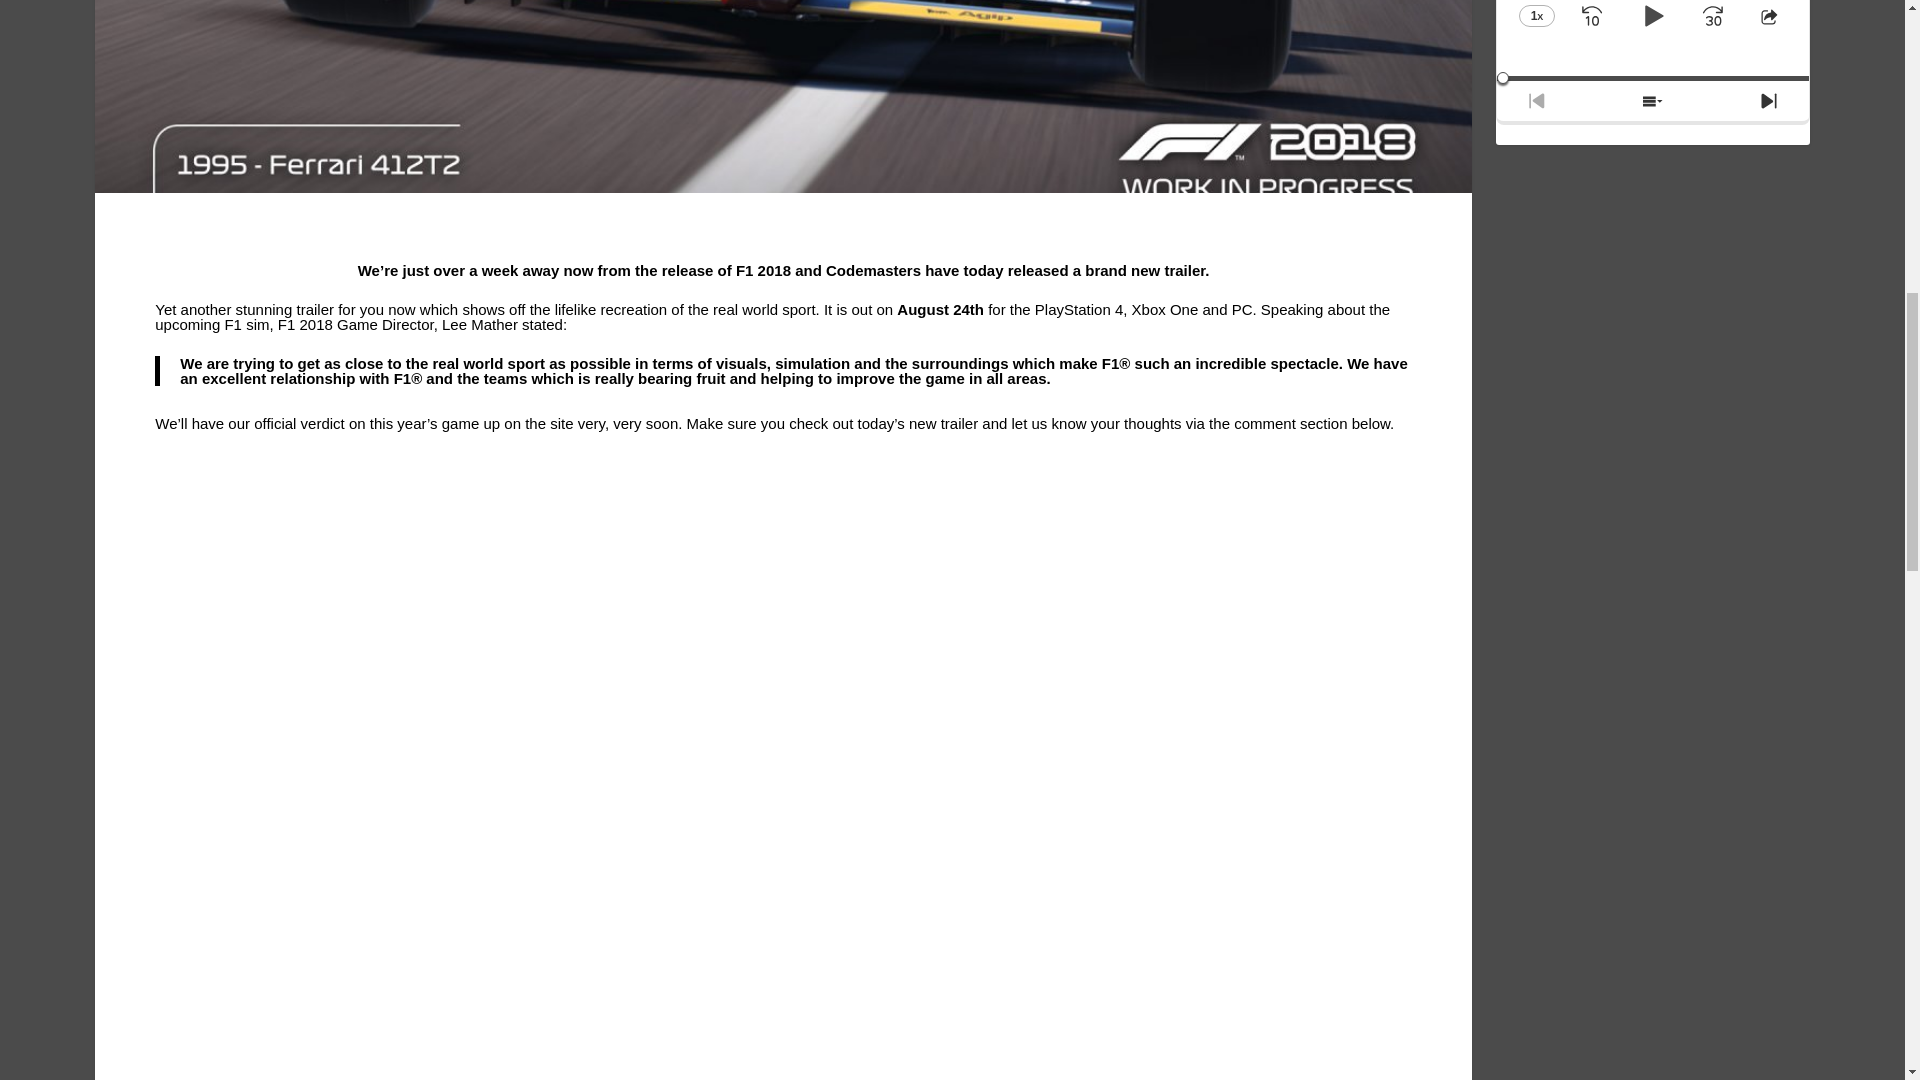 This screenshot has width=1920, height=1080. Describe the element at coordinates (1652, 78) in the screenshot. I see `0` at that location.